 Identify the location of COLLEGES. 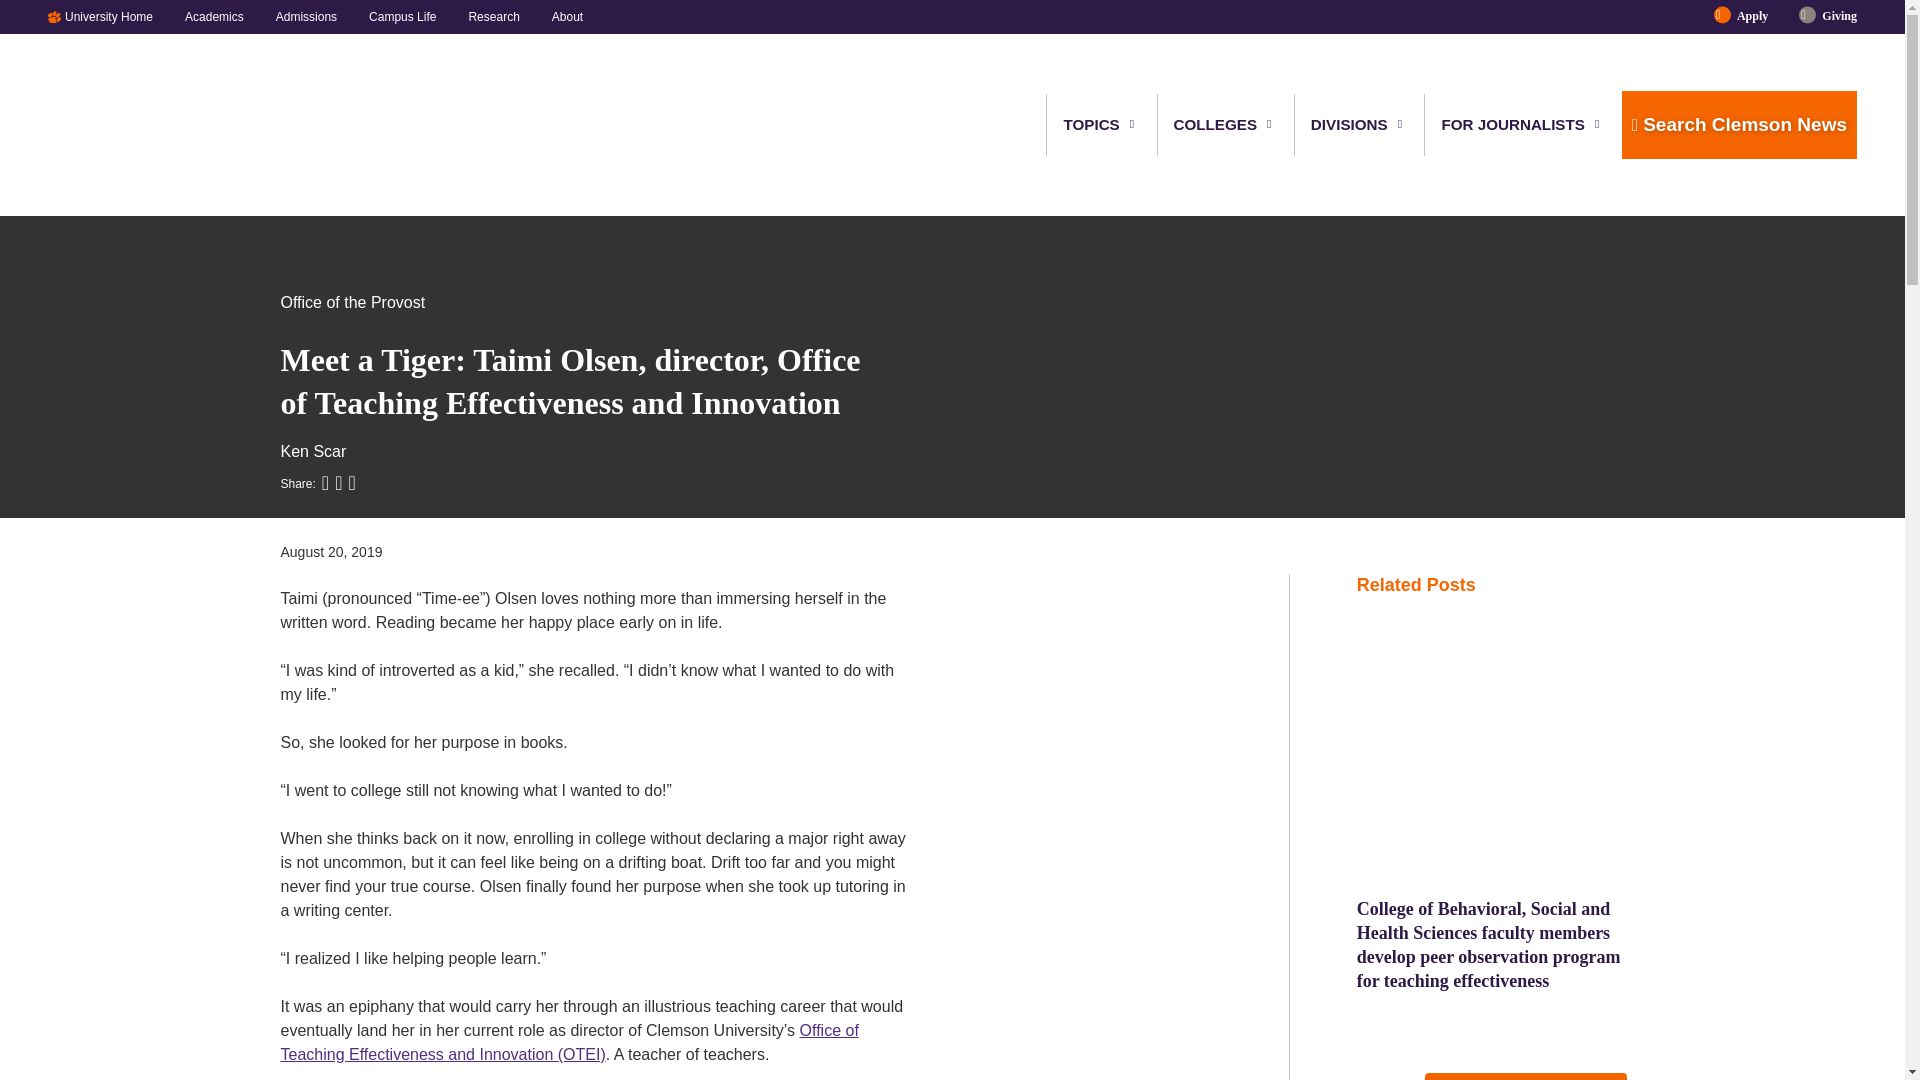
(1216, 124).